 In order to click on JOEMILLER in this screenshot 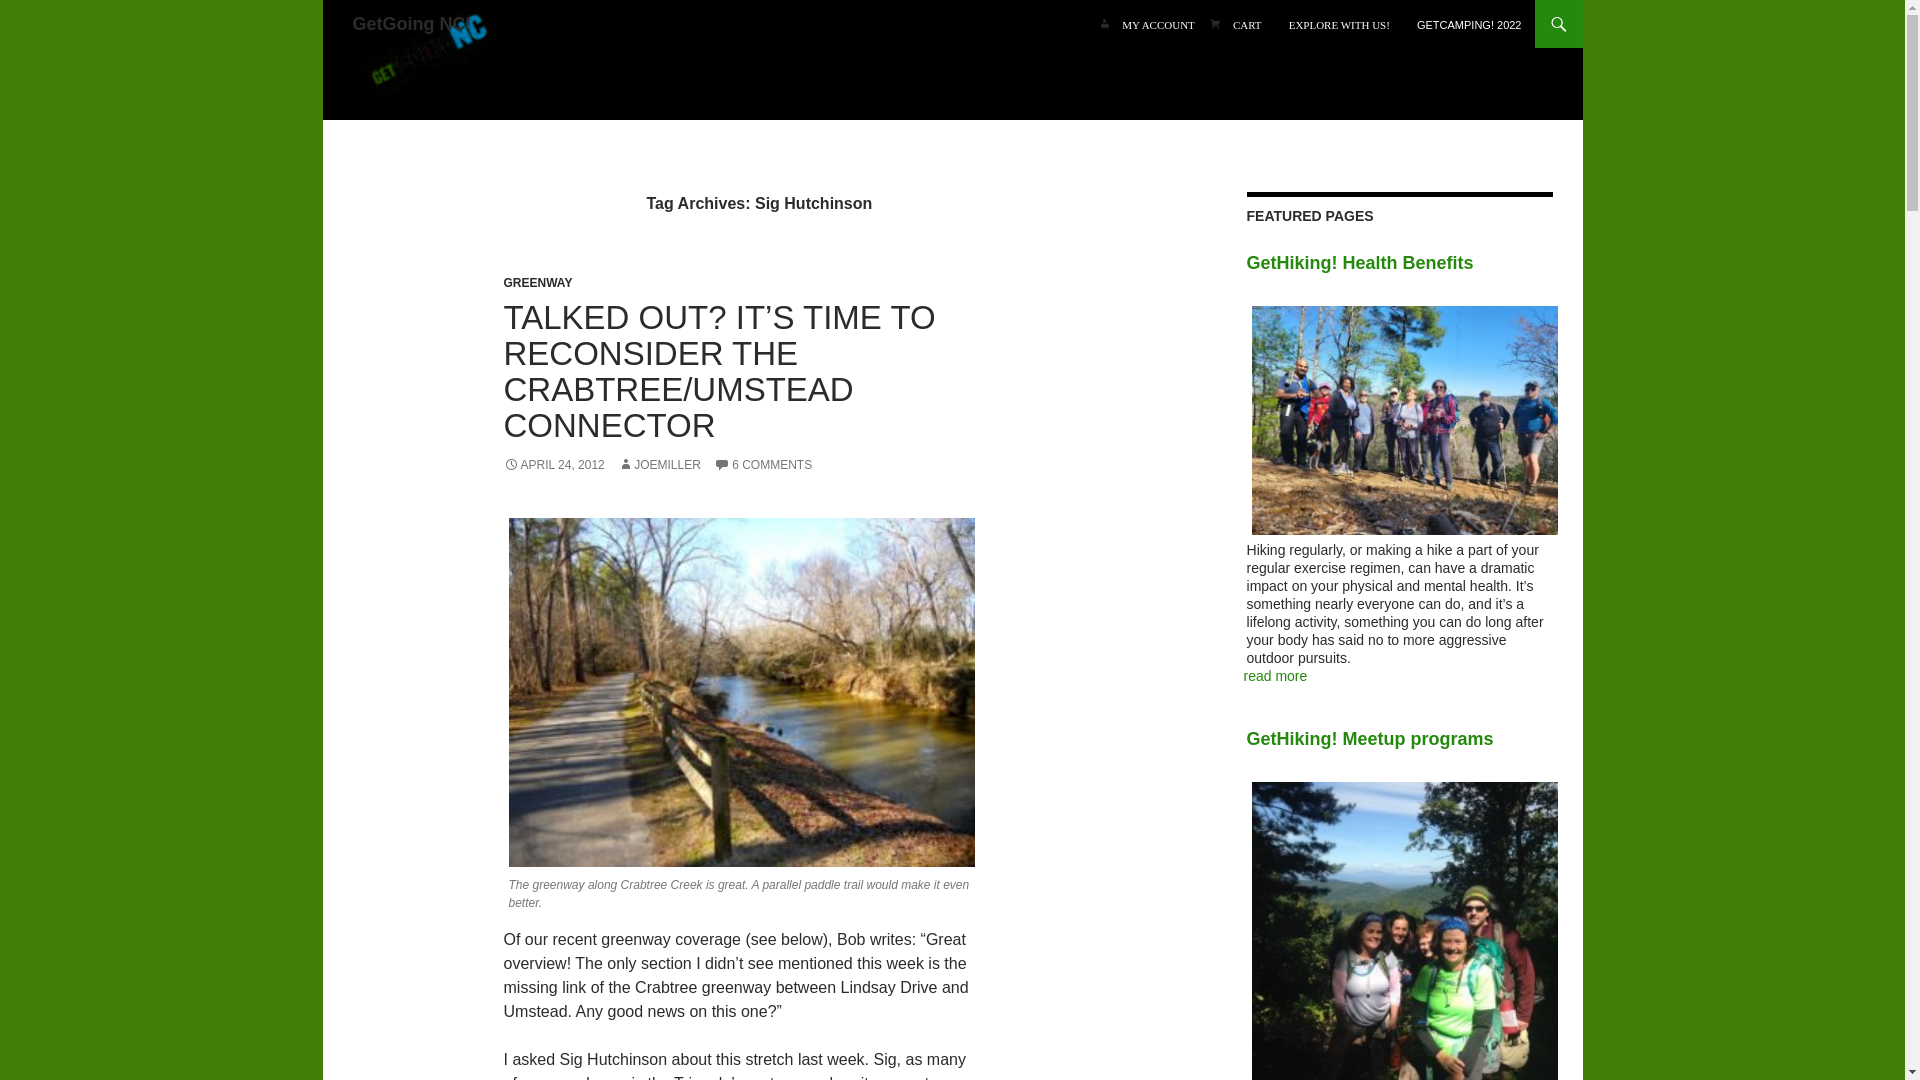, I will do `click(659, 464)`.